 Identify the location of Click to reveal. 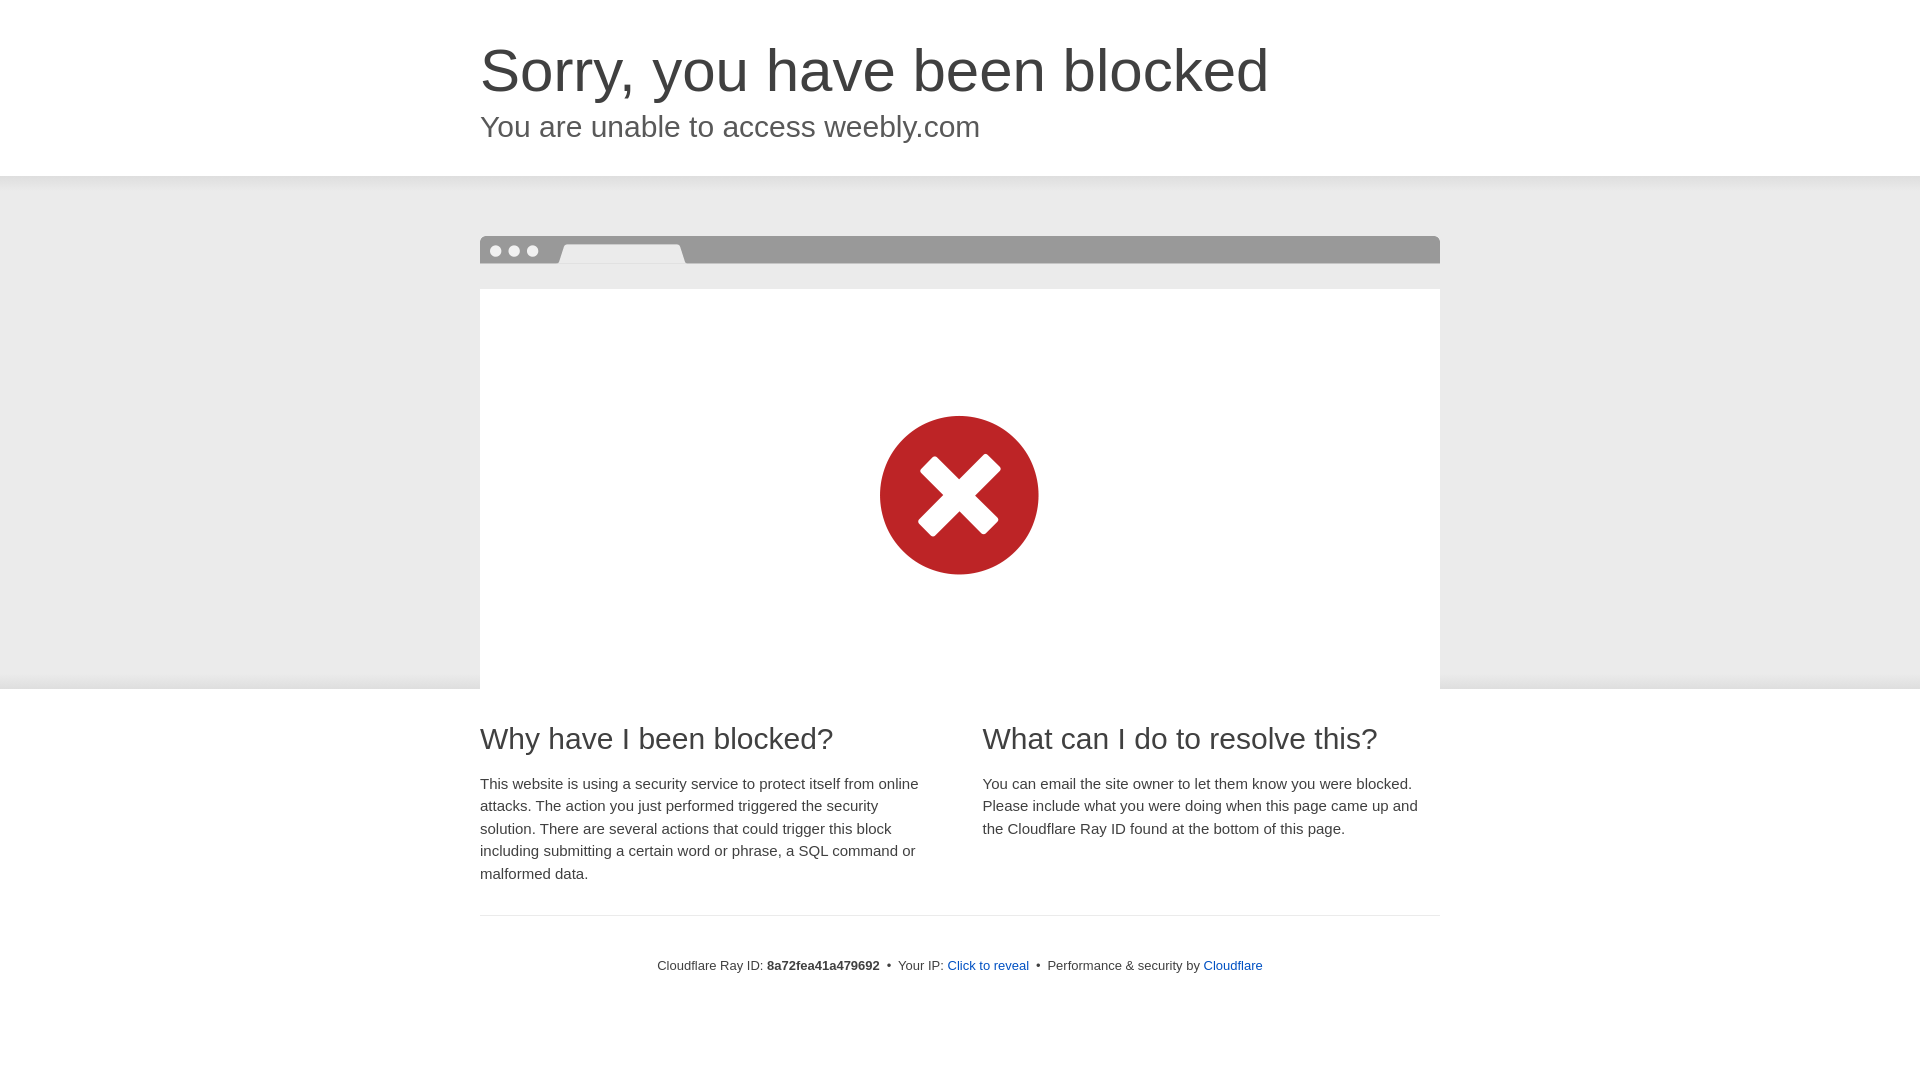
(988, 966).